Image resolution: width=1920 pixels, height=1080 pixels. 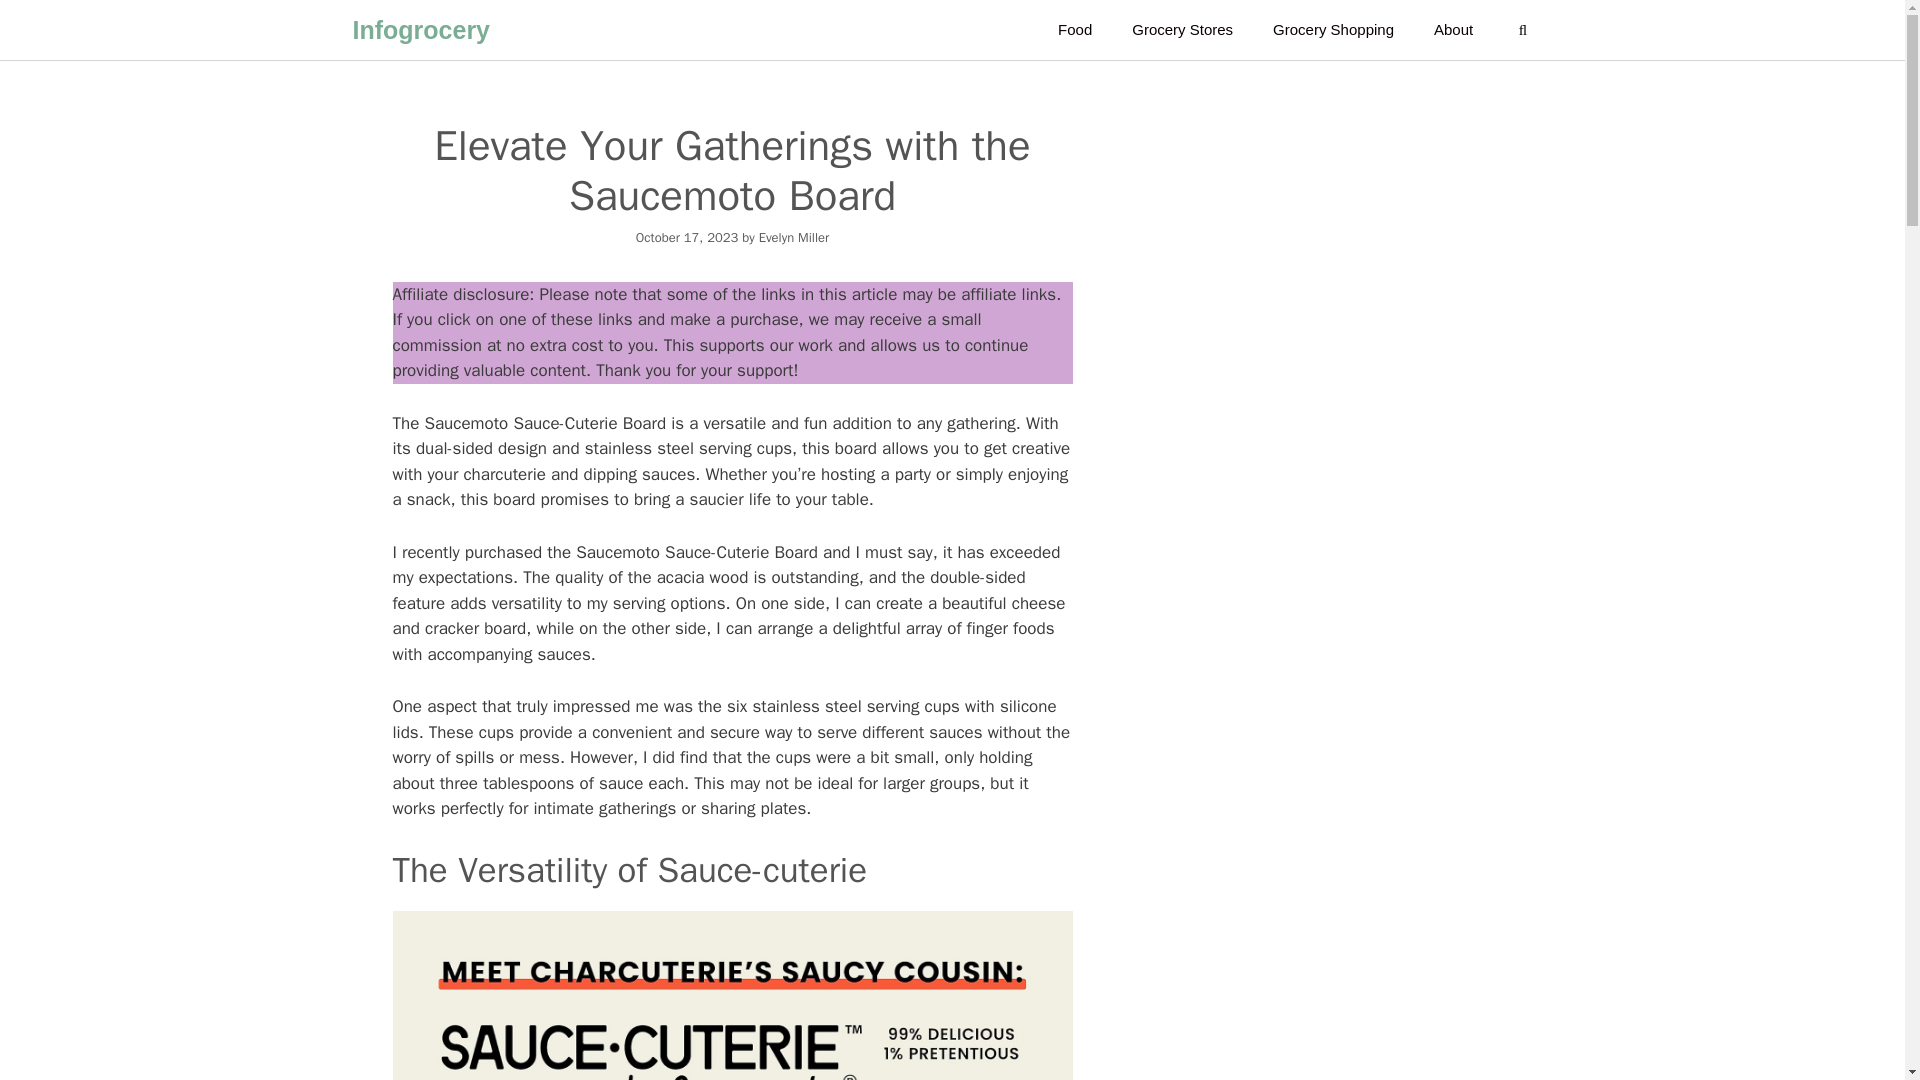 What do you see at coordinates (794, 237) in the screenshot?
I see `Evelyn Miller` at bounding box center [794, 237].